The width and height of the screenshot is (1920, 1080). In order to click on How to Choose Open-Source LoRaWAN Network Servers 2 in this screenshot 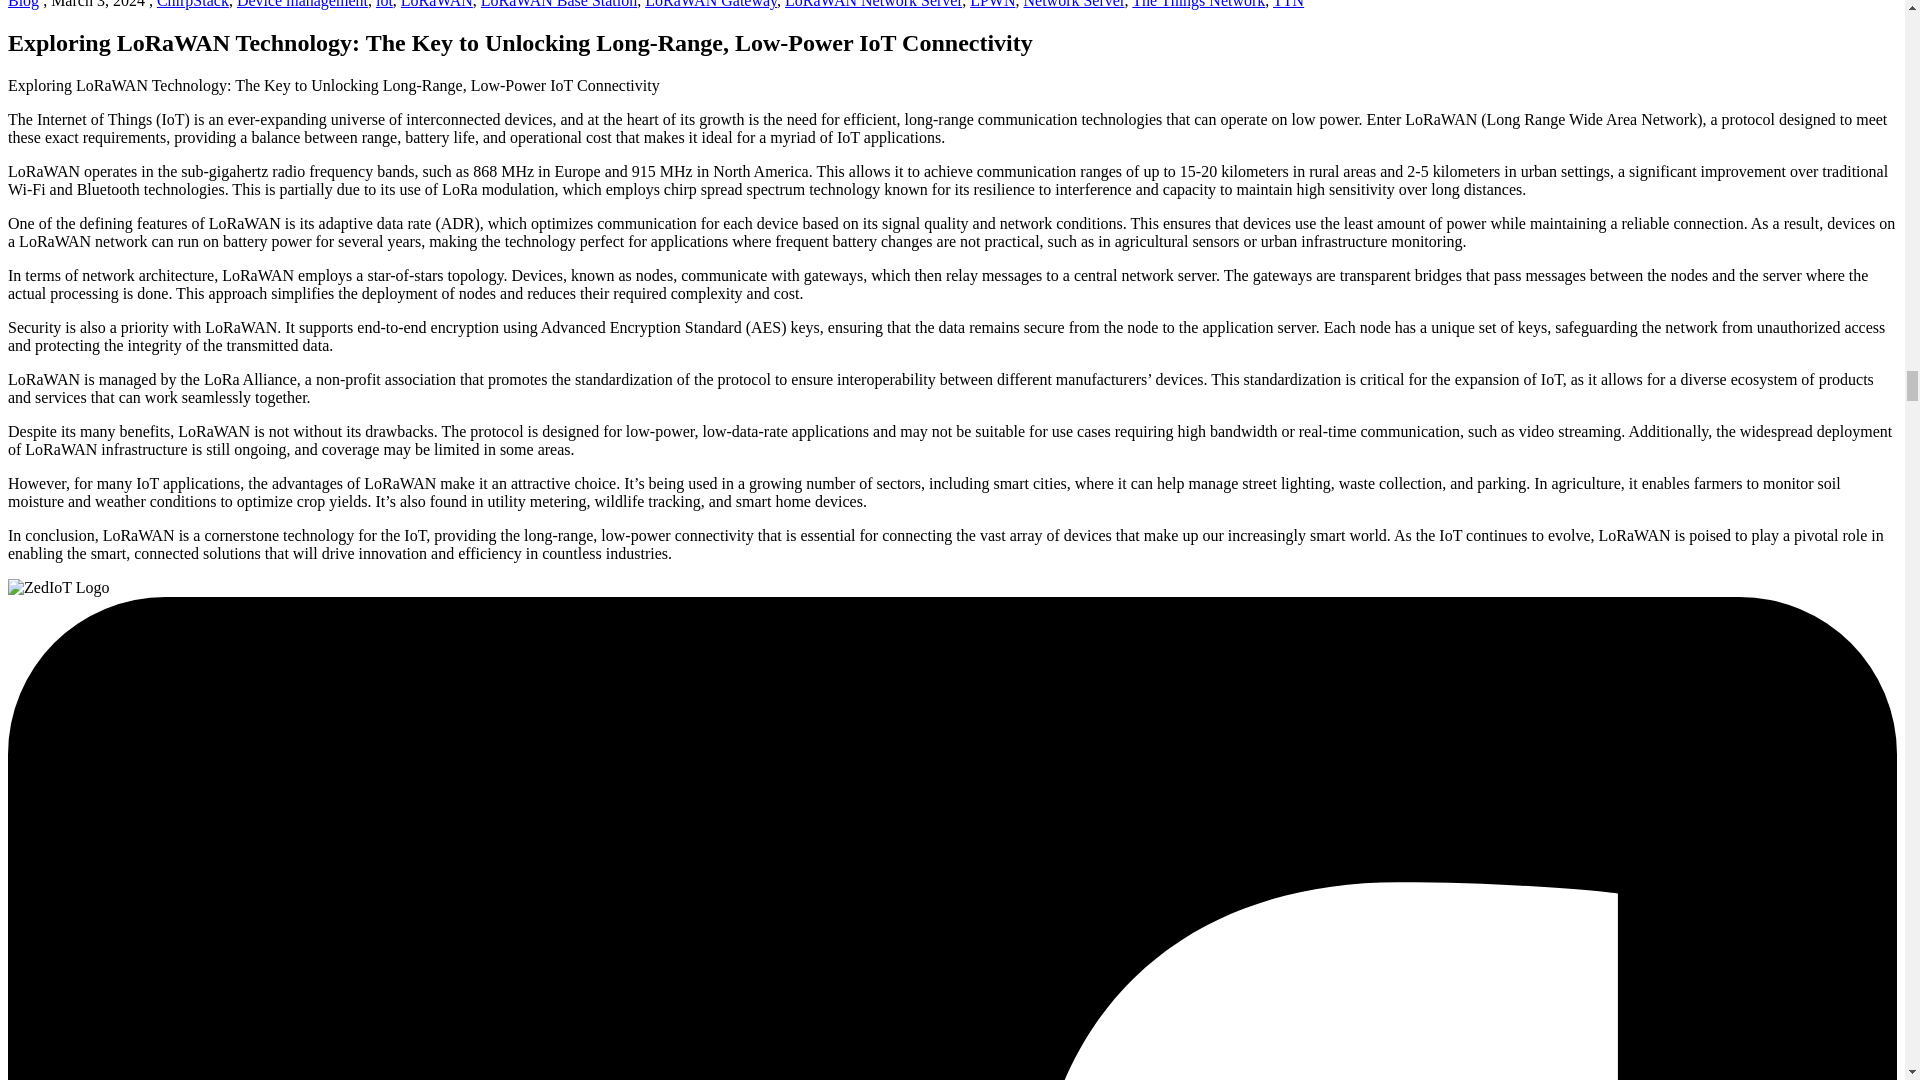, I will do `click(58, 588)`.